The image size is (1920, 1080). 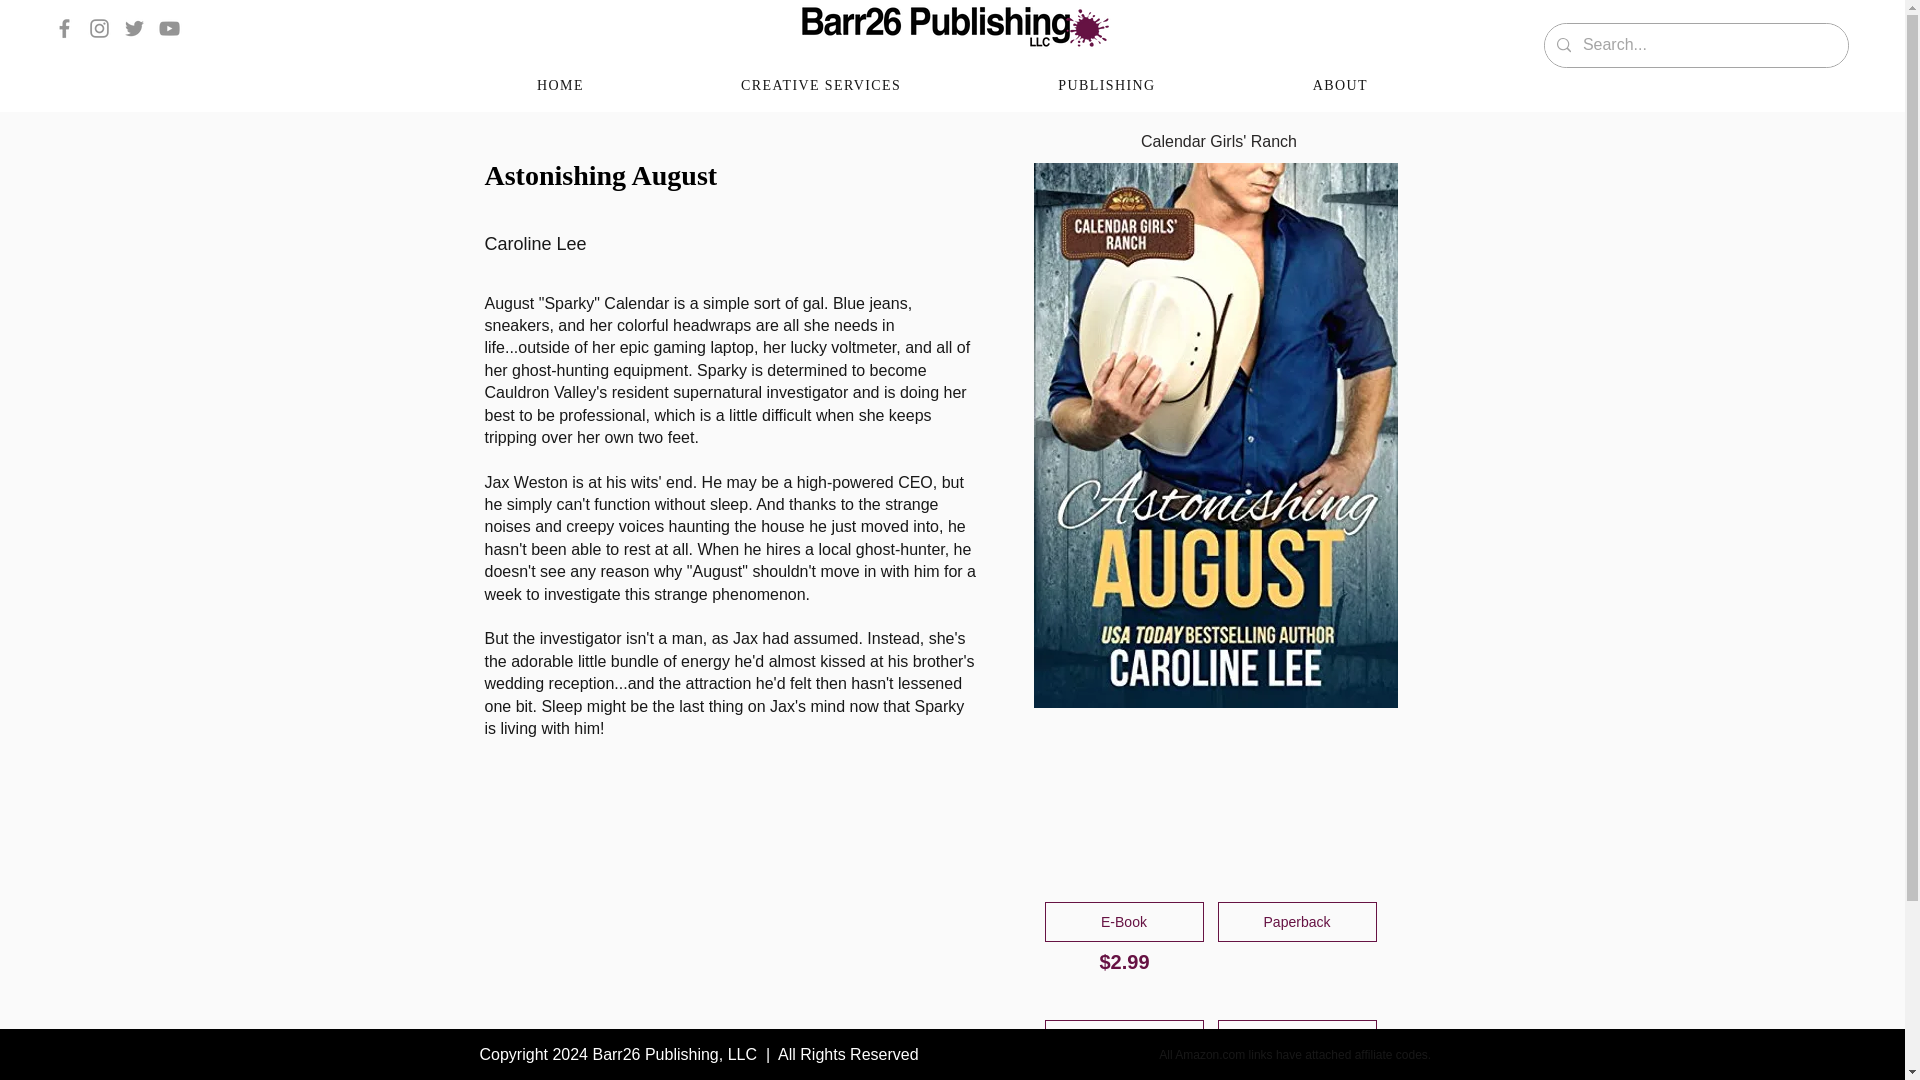 I want to click on ABOUT, so click(x=1340, y=86).